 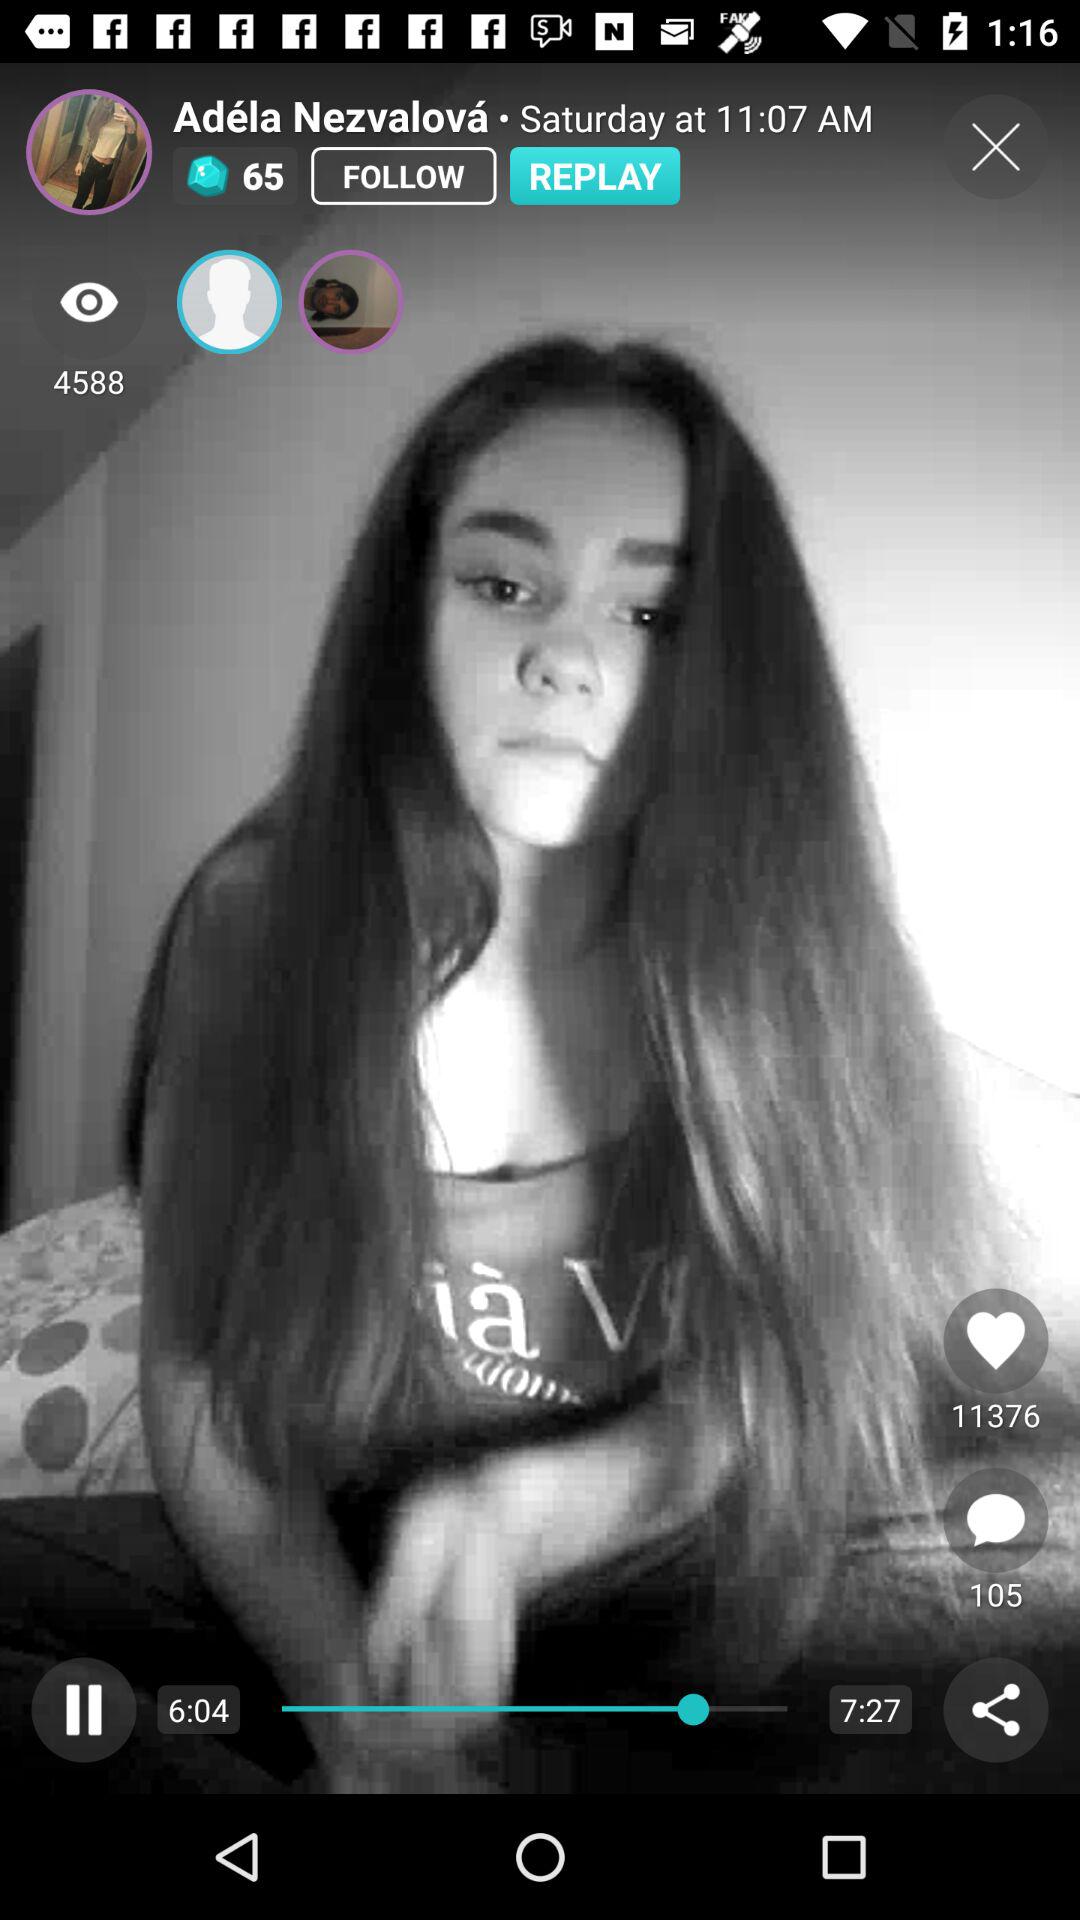 I want to click on faverad, so click(x=996, y=1340).